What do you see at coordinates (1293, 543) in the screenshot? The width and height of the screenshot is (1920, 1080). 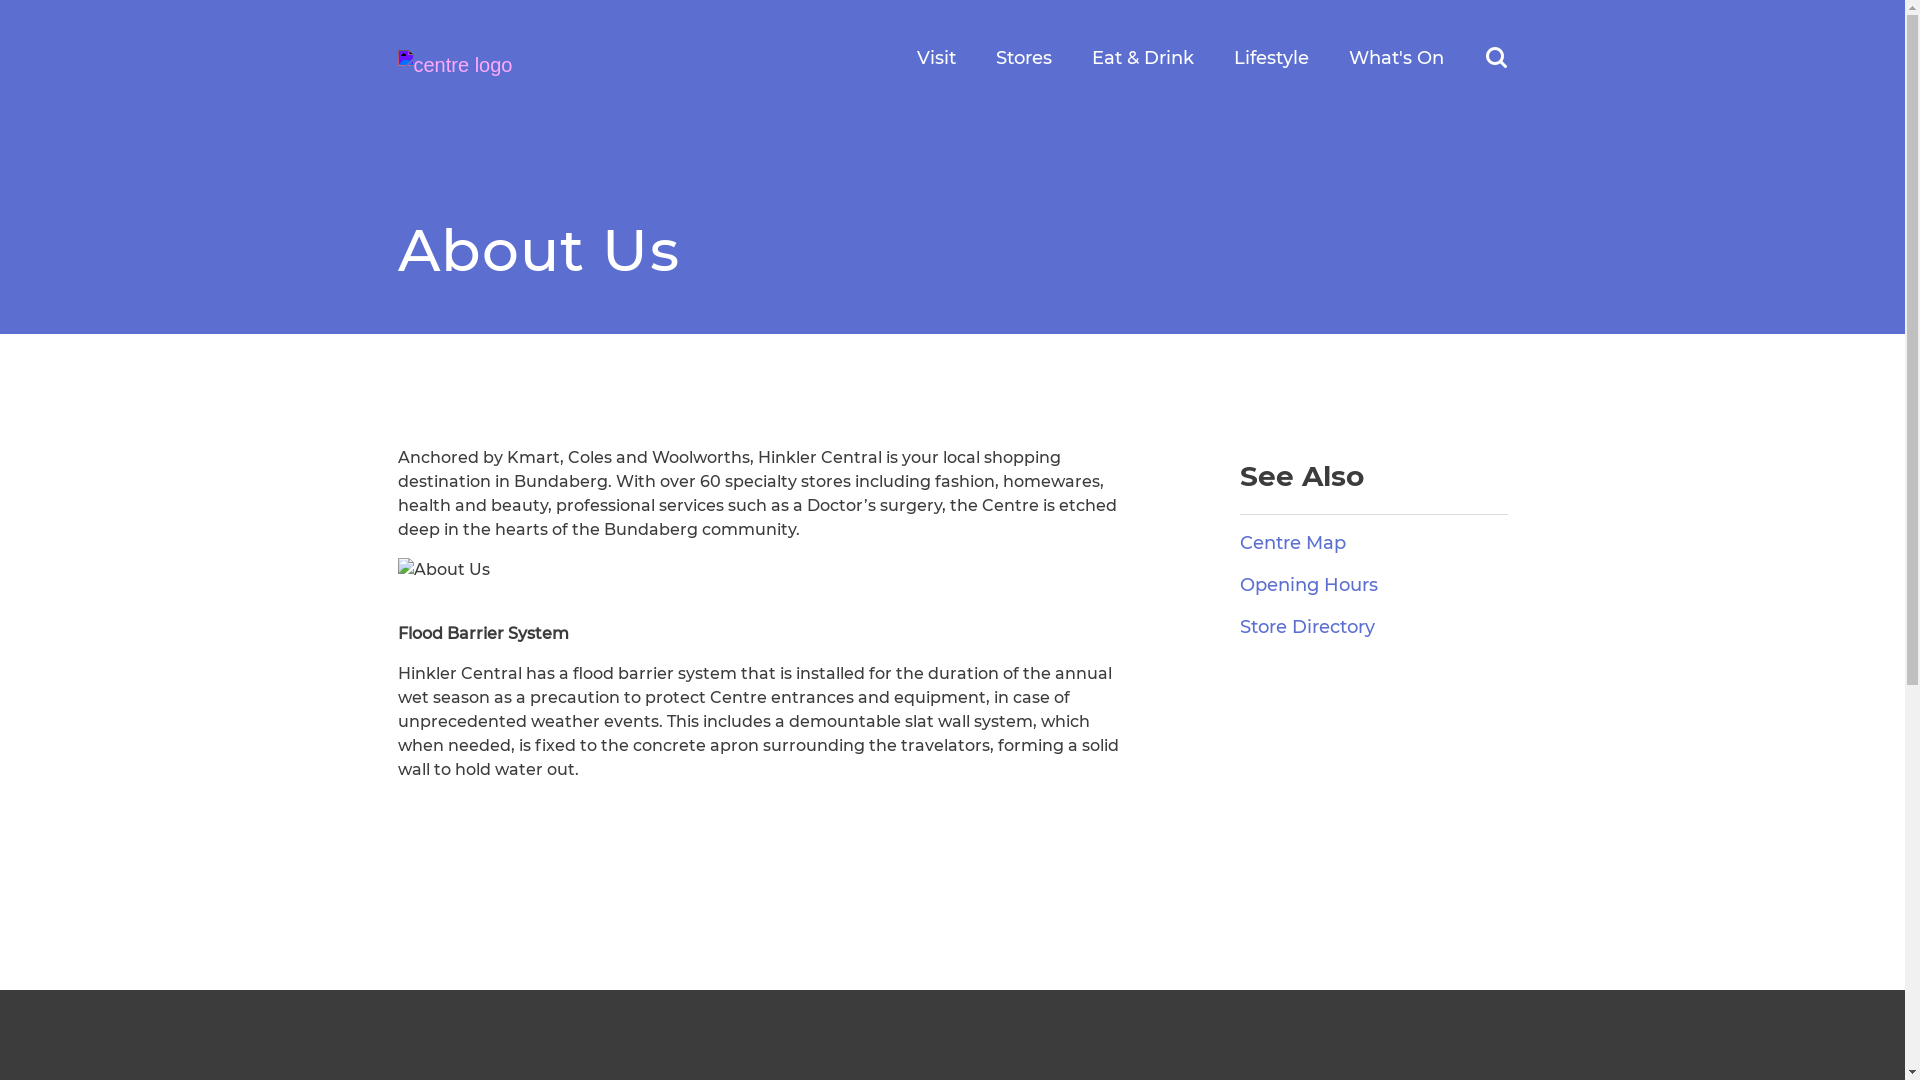 I see `Centre Map` at bounding box center [1293, 543].